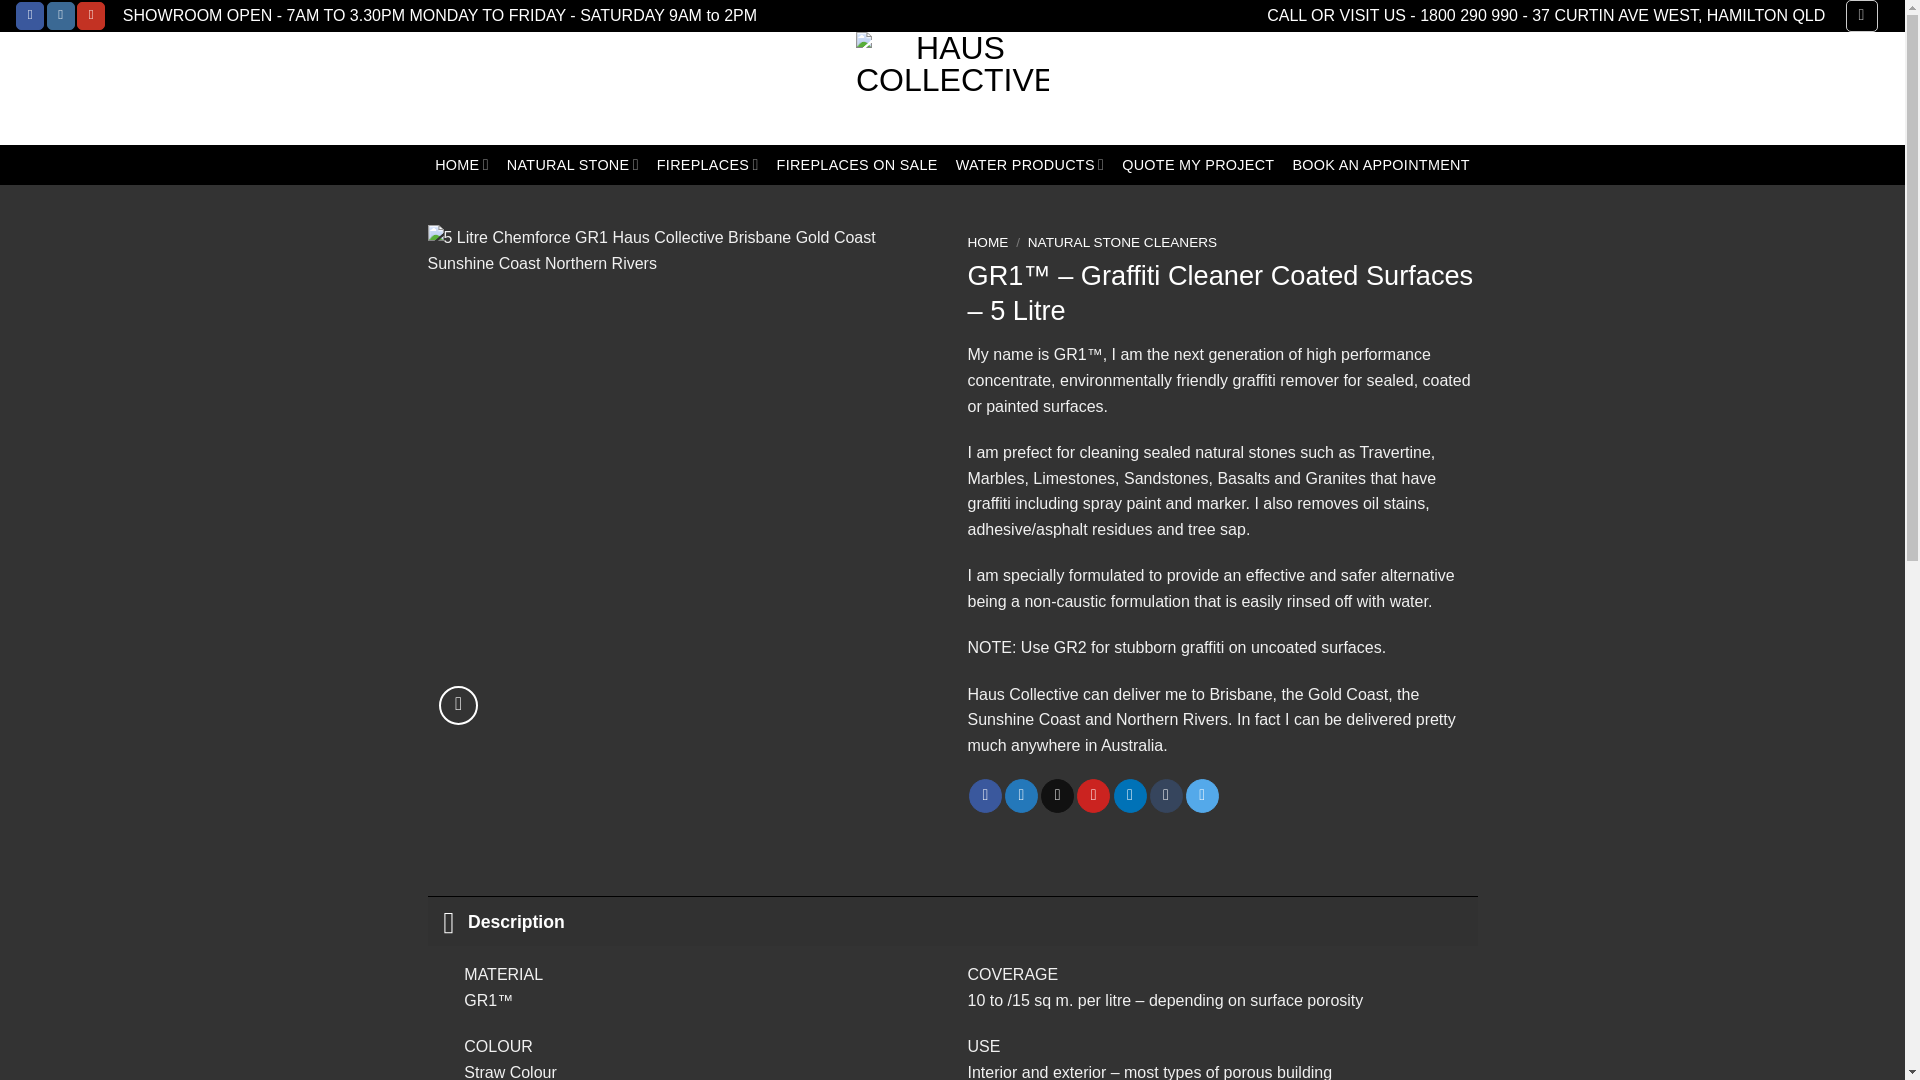 Image resolution: width=1920 pixels, height=1080 pixels. What do you see at coordinates (1130, 796) in the screenshot?
I see `Share on LinkedIn` at bounding box center [1130, 796].